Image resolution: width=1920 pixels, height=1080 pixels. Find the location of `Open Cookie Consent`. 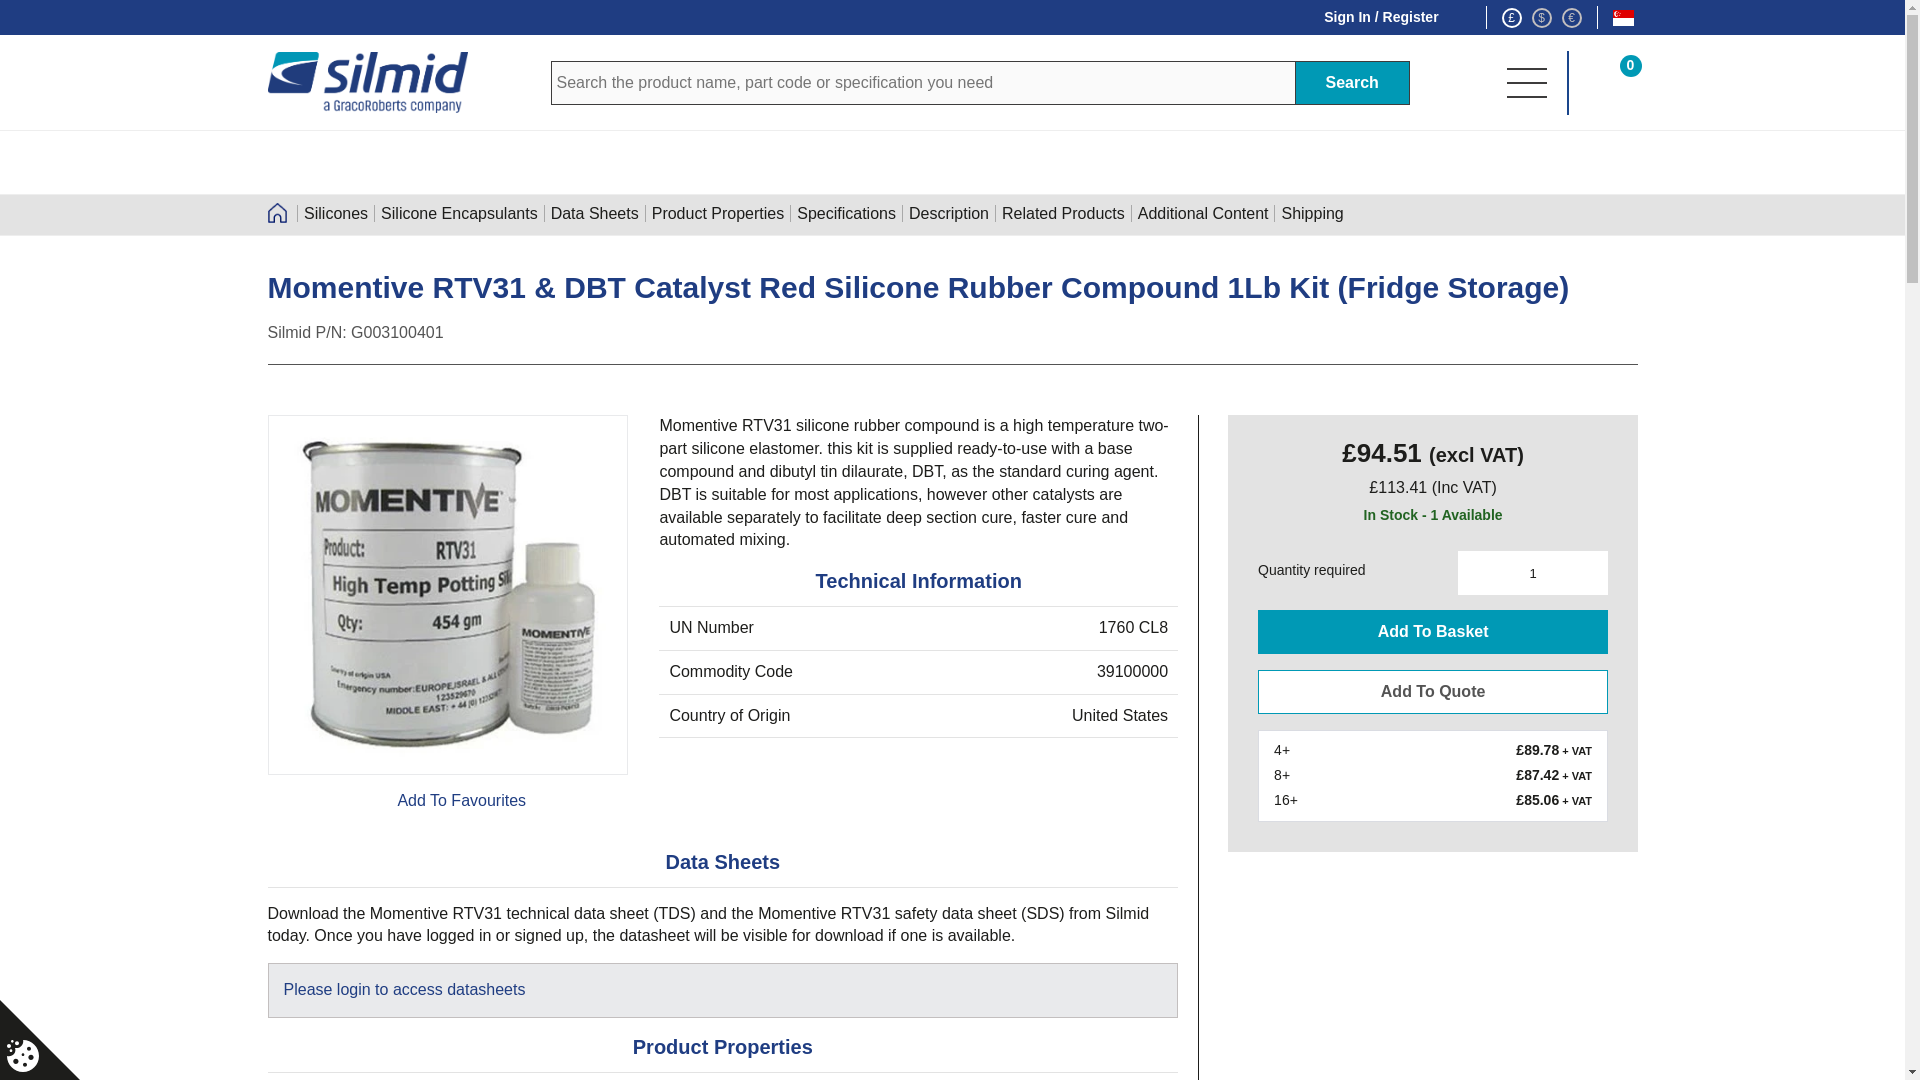

Open Cookie Consent is located at coordinates (40, 1040).